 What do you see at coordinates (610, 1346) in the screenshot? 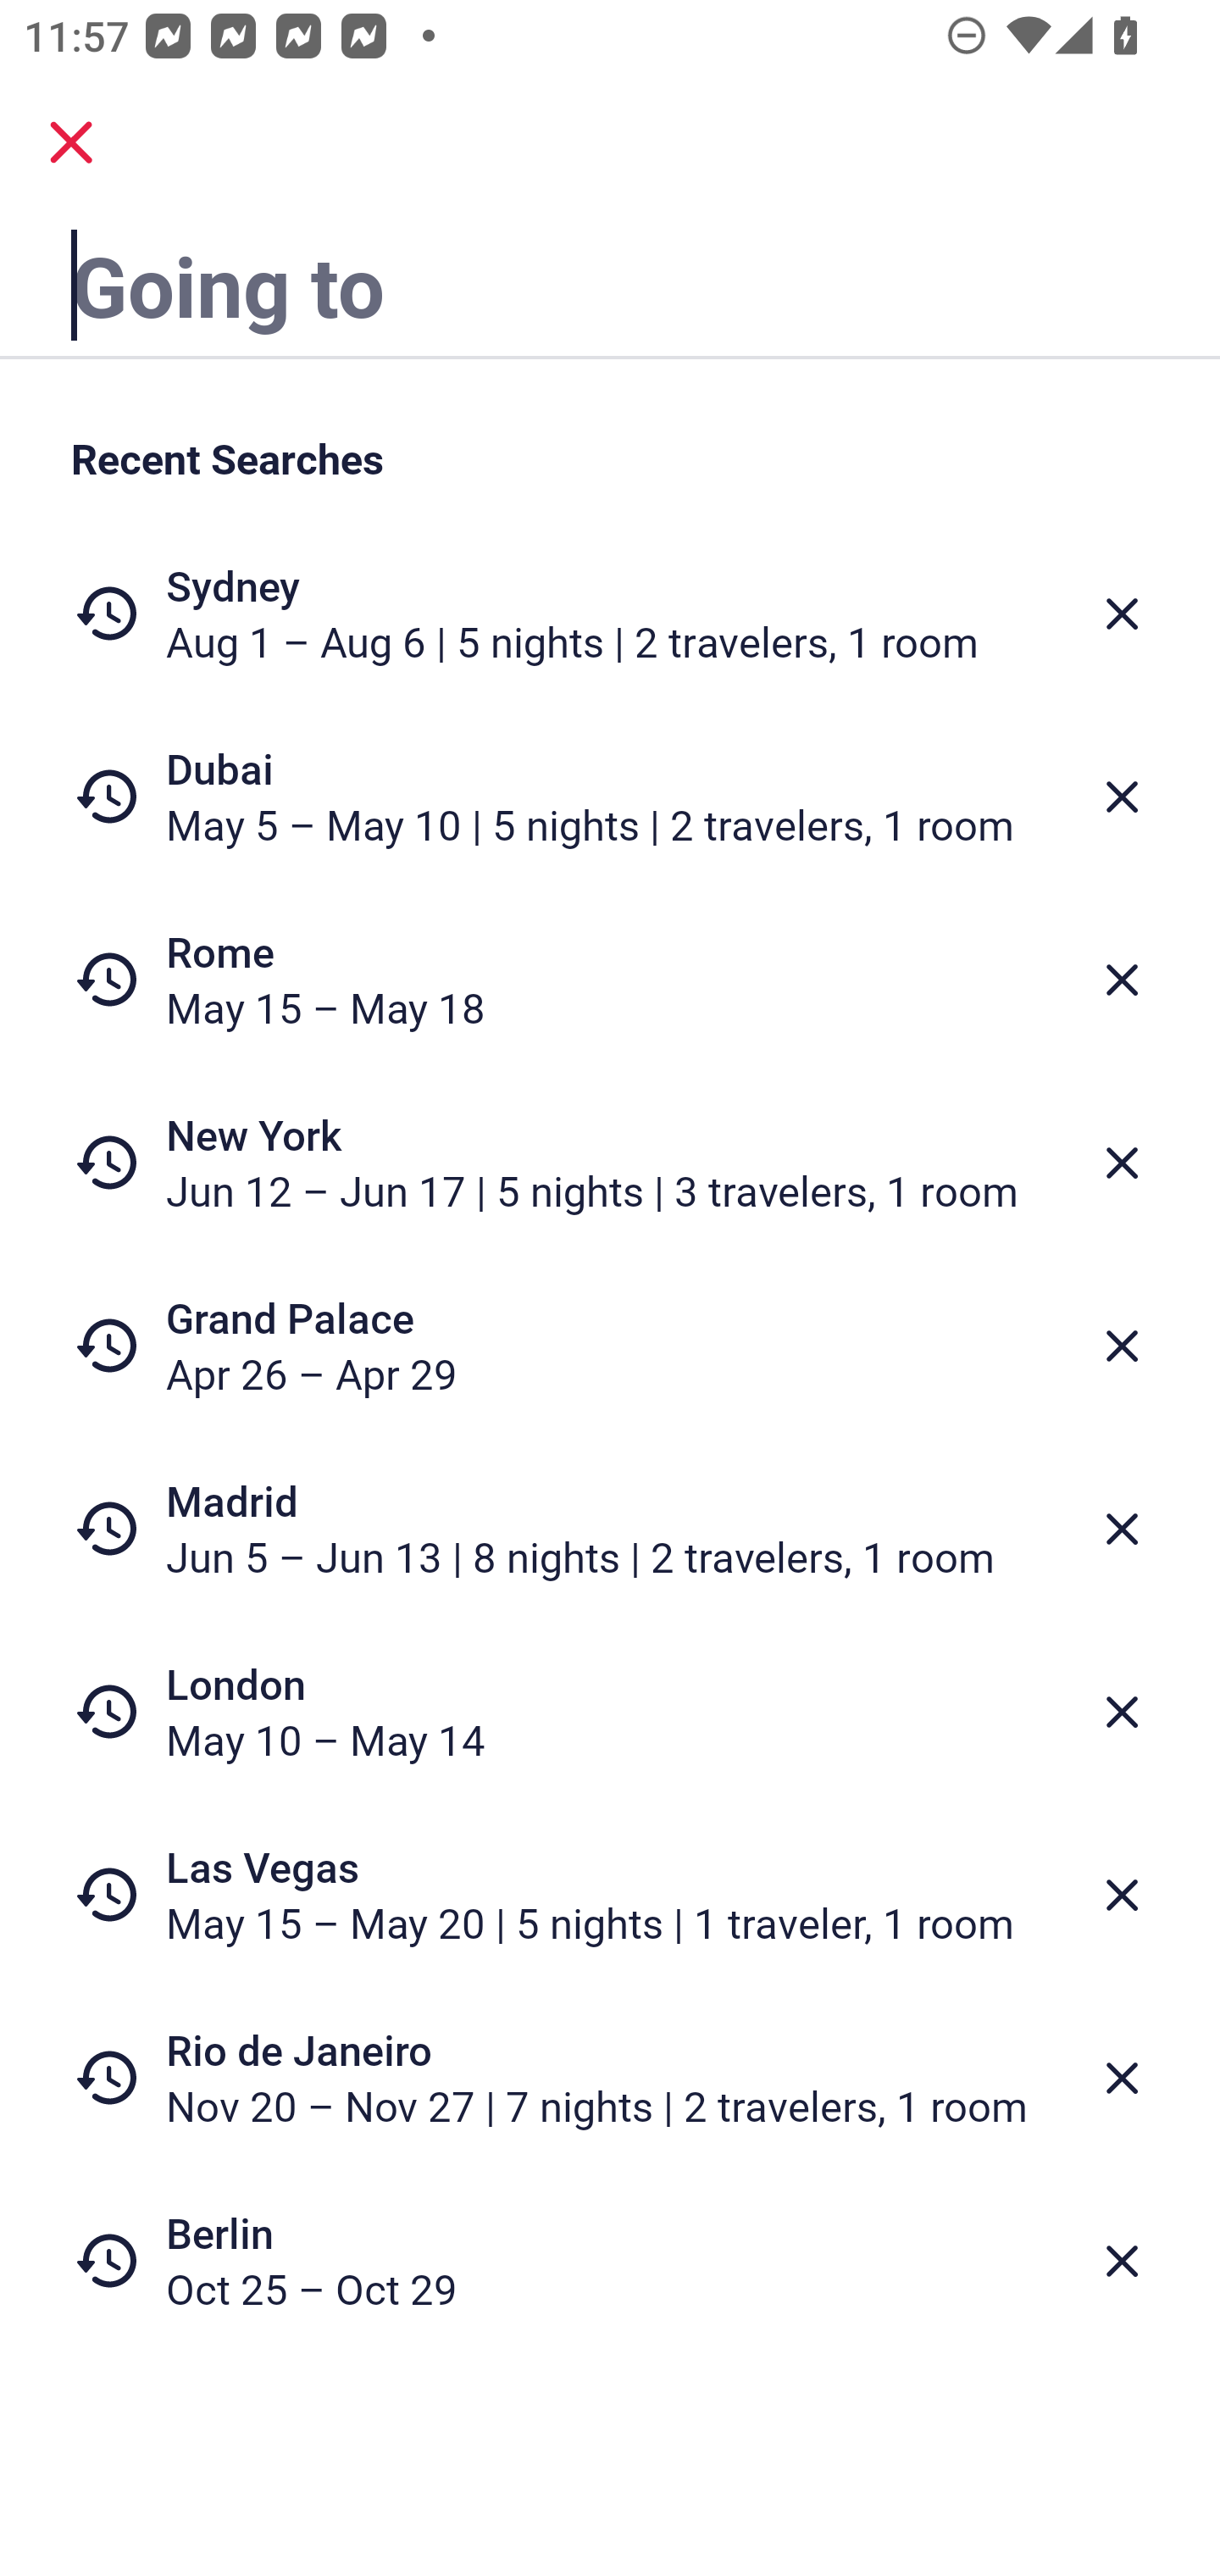
I see `Grand Palace Apr 26 – Apr 29` at bounding box center [610, 1346].